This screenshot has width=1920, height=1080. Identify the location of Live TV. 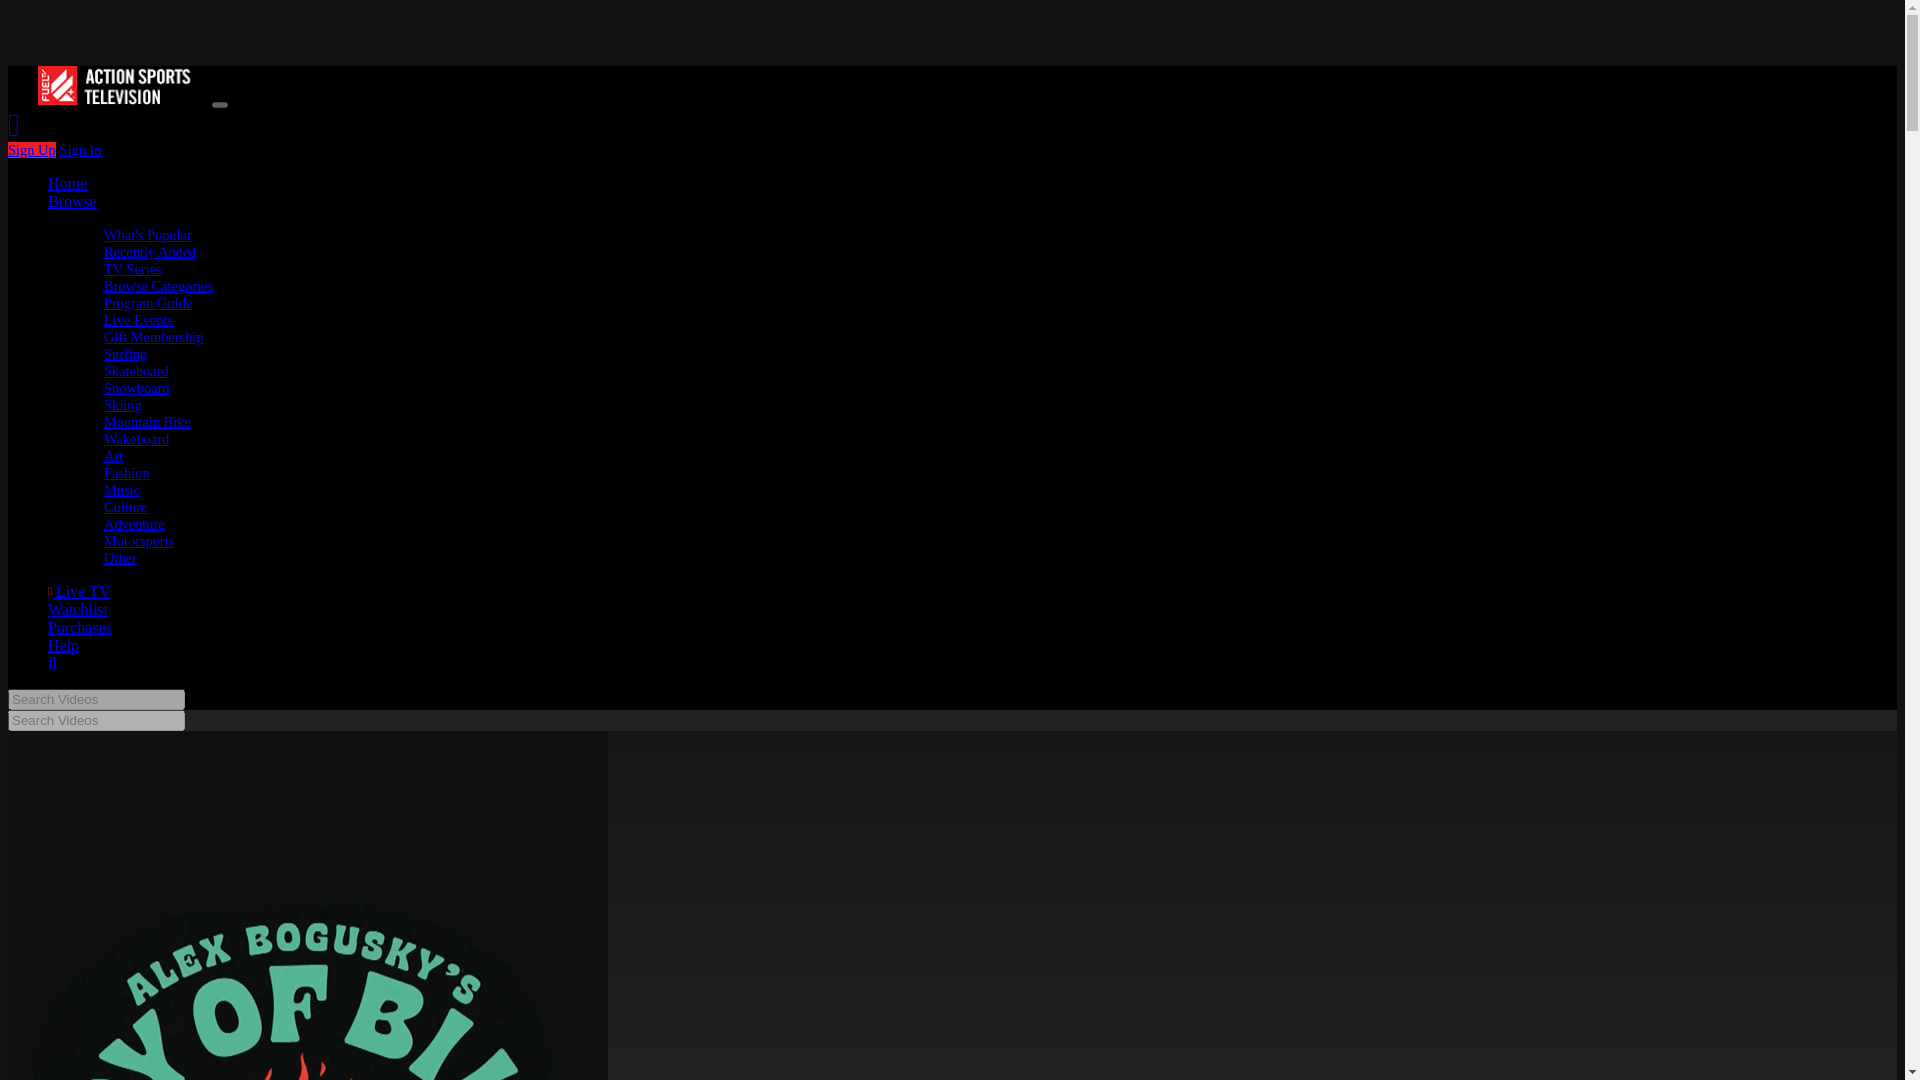
(78, 592).